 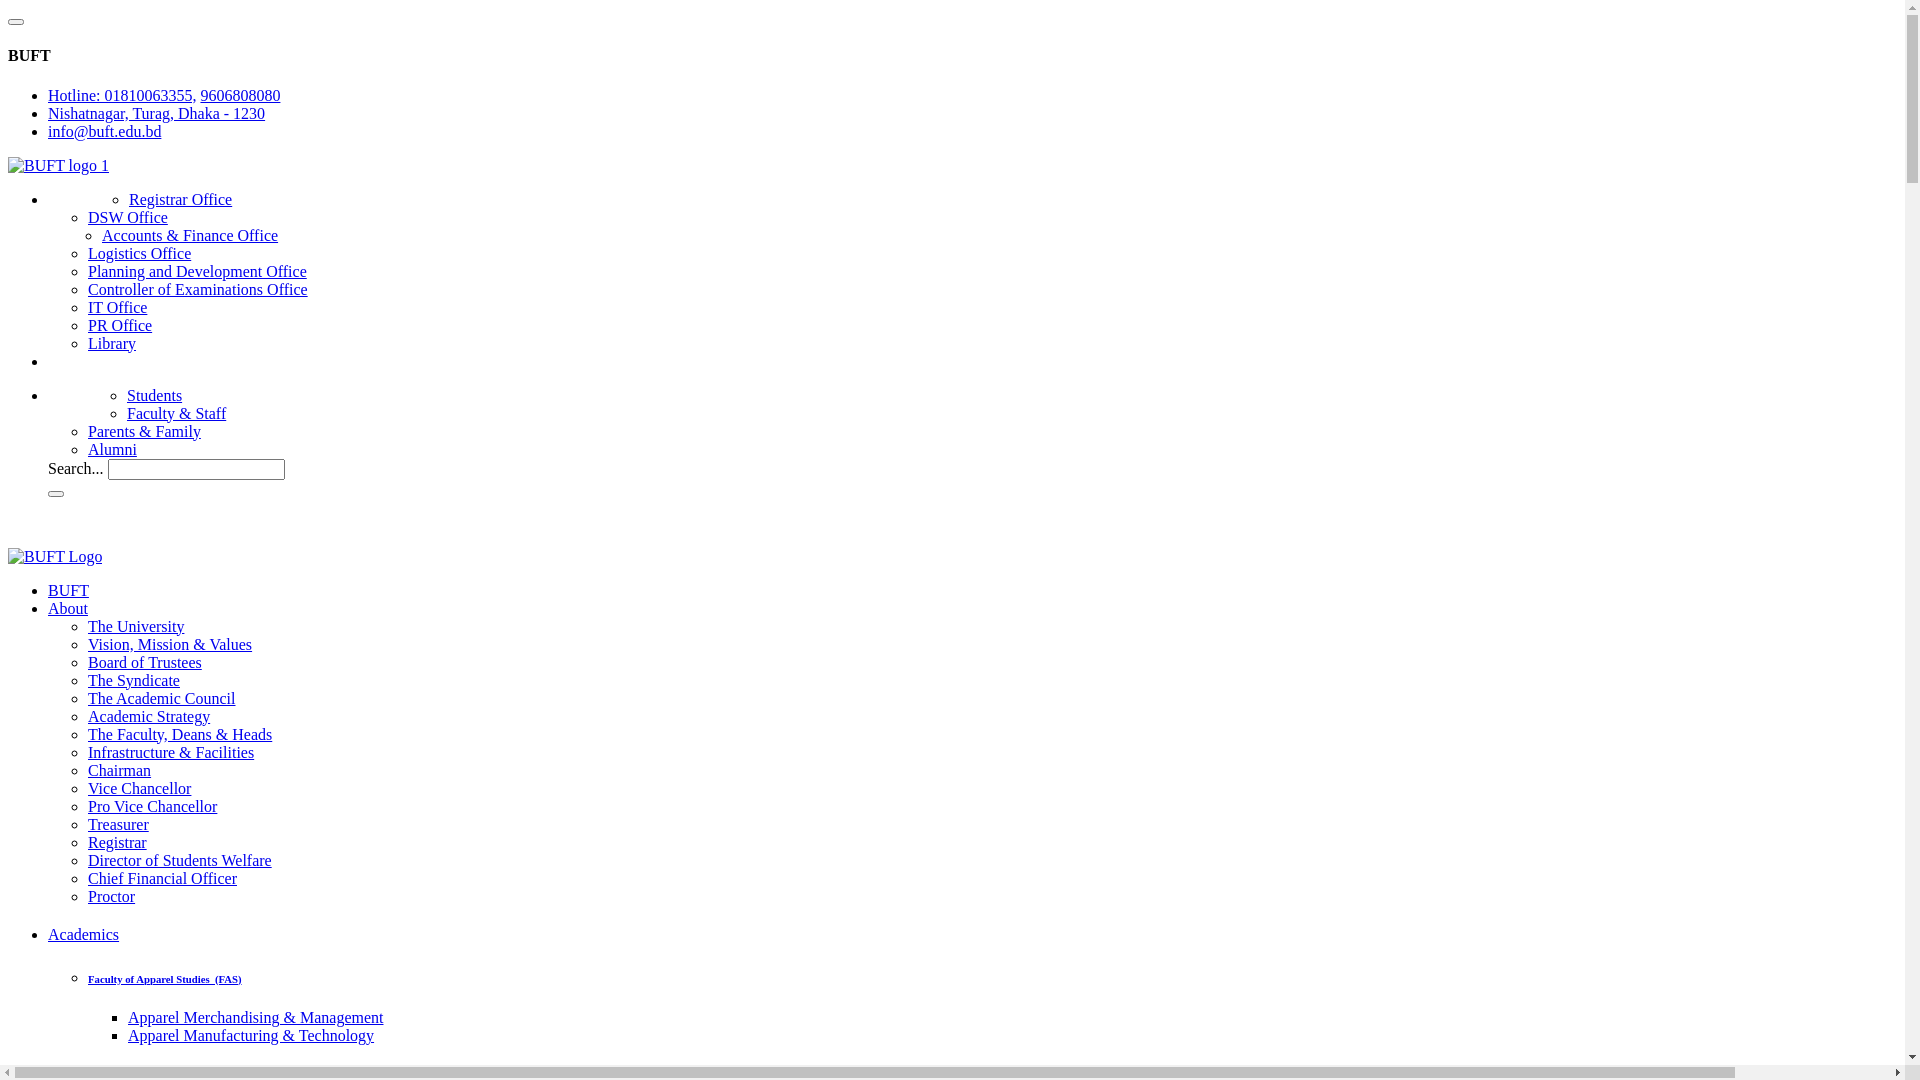 What do you see at coordinates (112, 450) in the screenshot?
I see `Alumni` at bounding box center [112, 450].